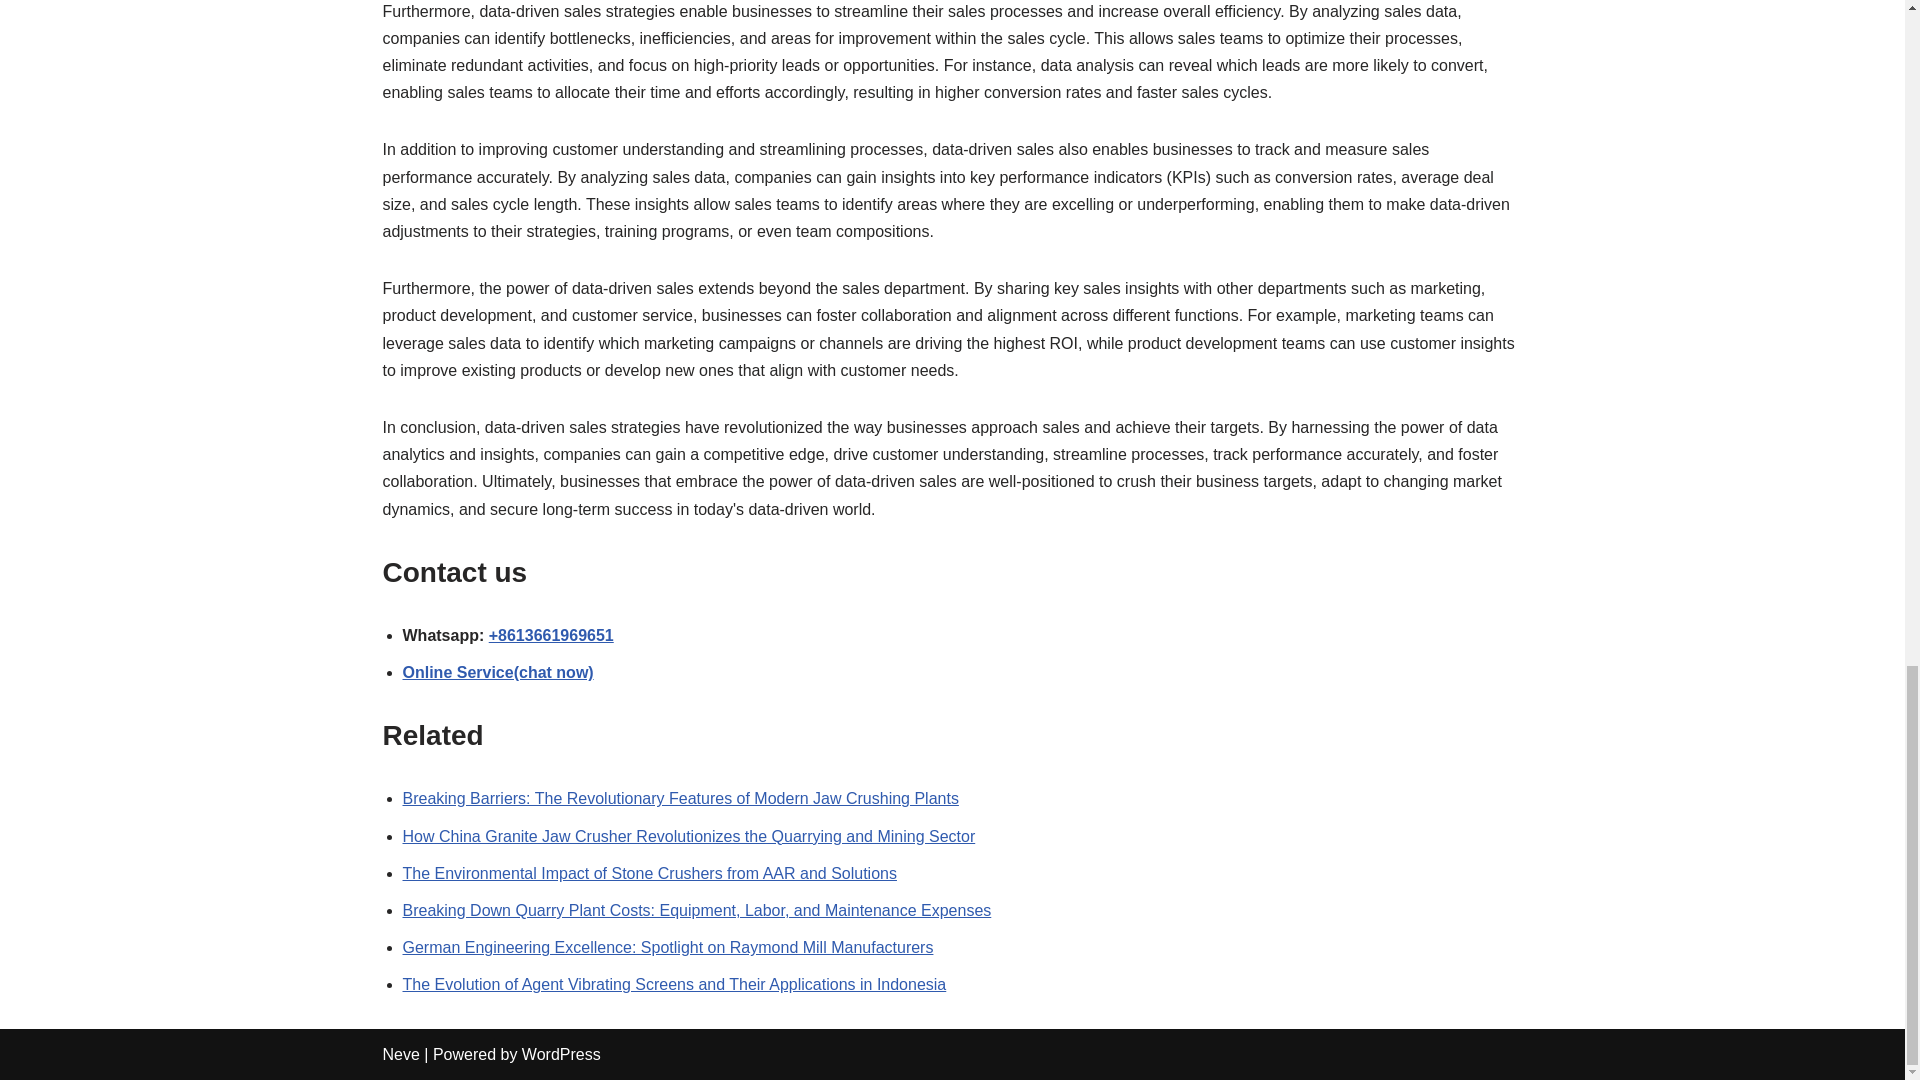  What do you see at coordinates (561, 1054) in the screenshot?
I see `WordPress` at bounding box center [561, 1054].